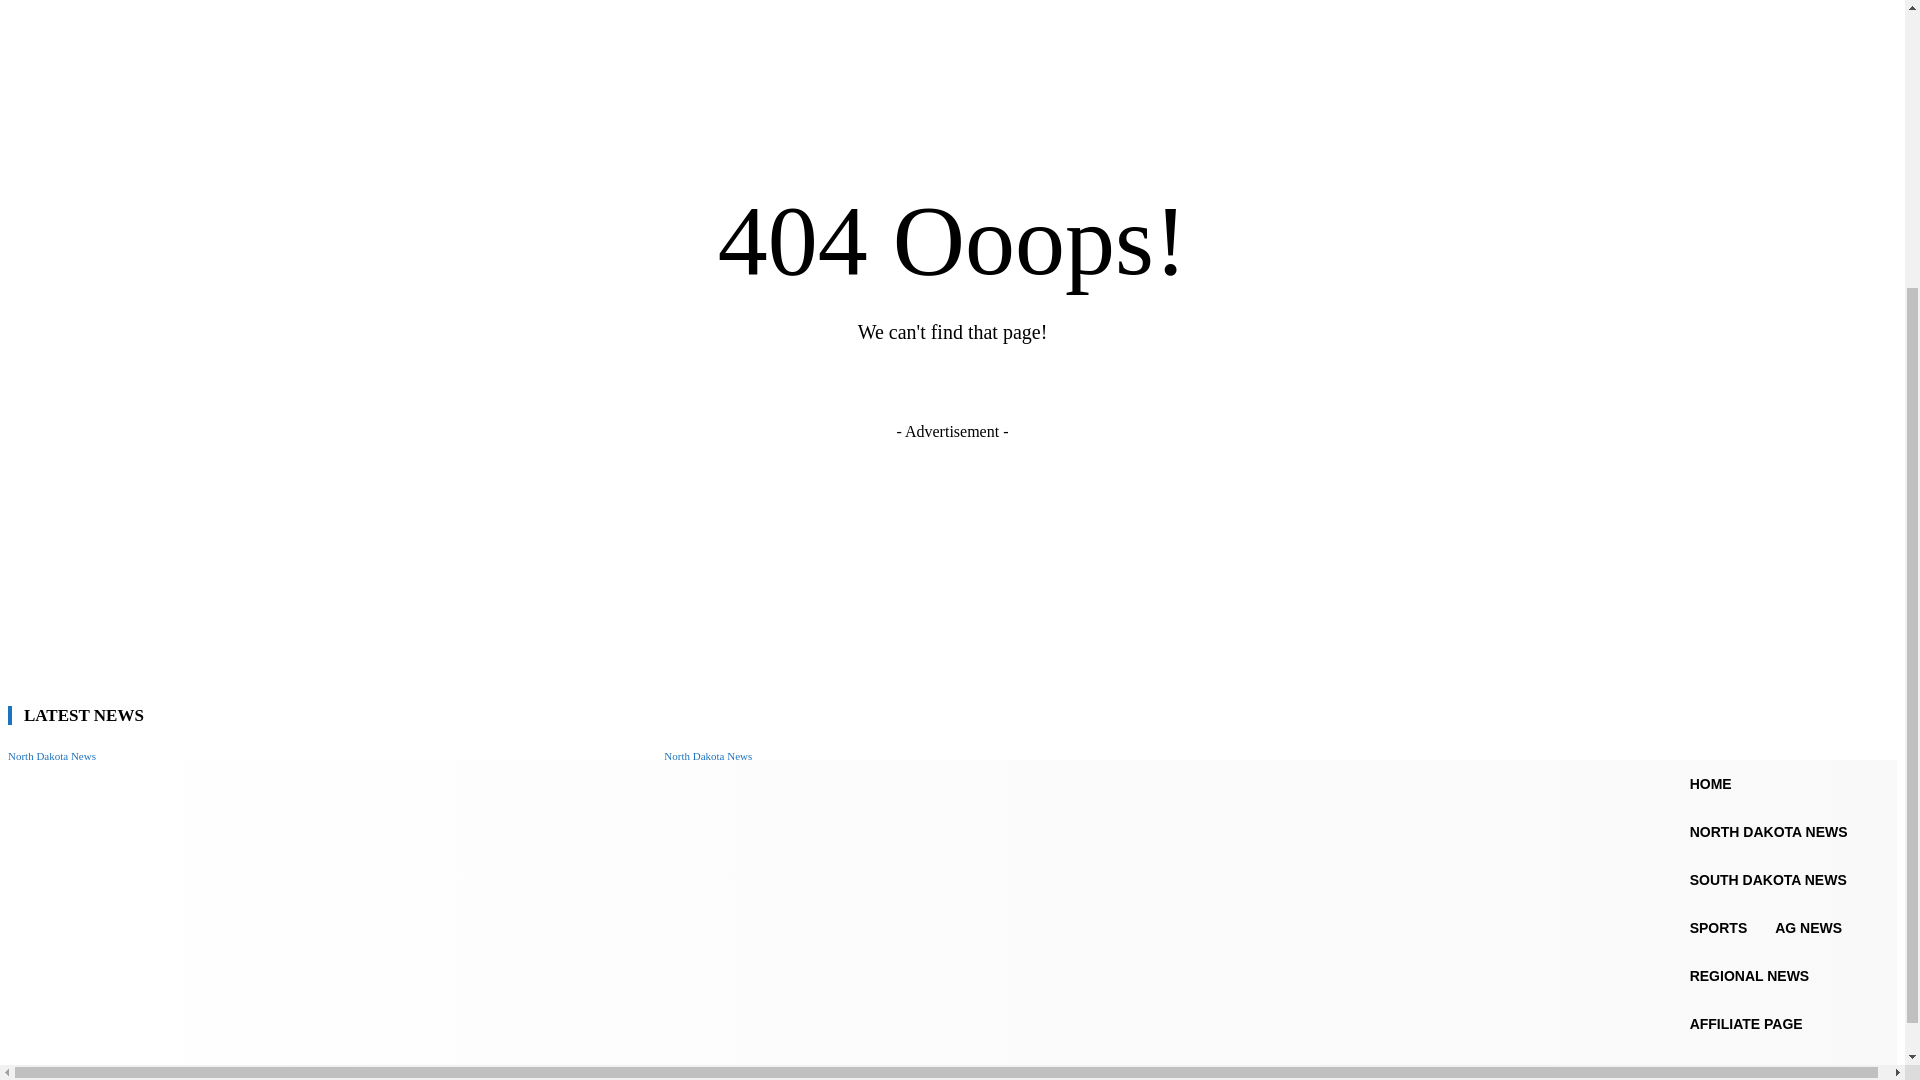 The image size is (1920, 1080). What do you see at coordinates (46, 905) in the screenshot?
I see `Paul Bougie` at bounding box center [46, 905].